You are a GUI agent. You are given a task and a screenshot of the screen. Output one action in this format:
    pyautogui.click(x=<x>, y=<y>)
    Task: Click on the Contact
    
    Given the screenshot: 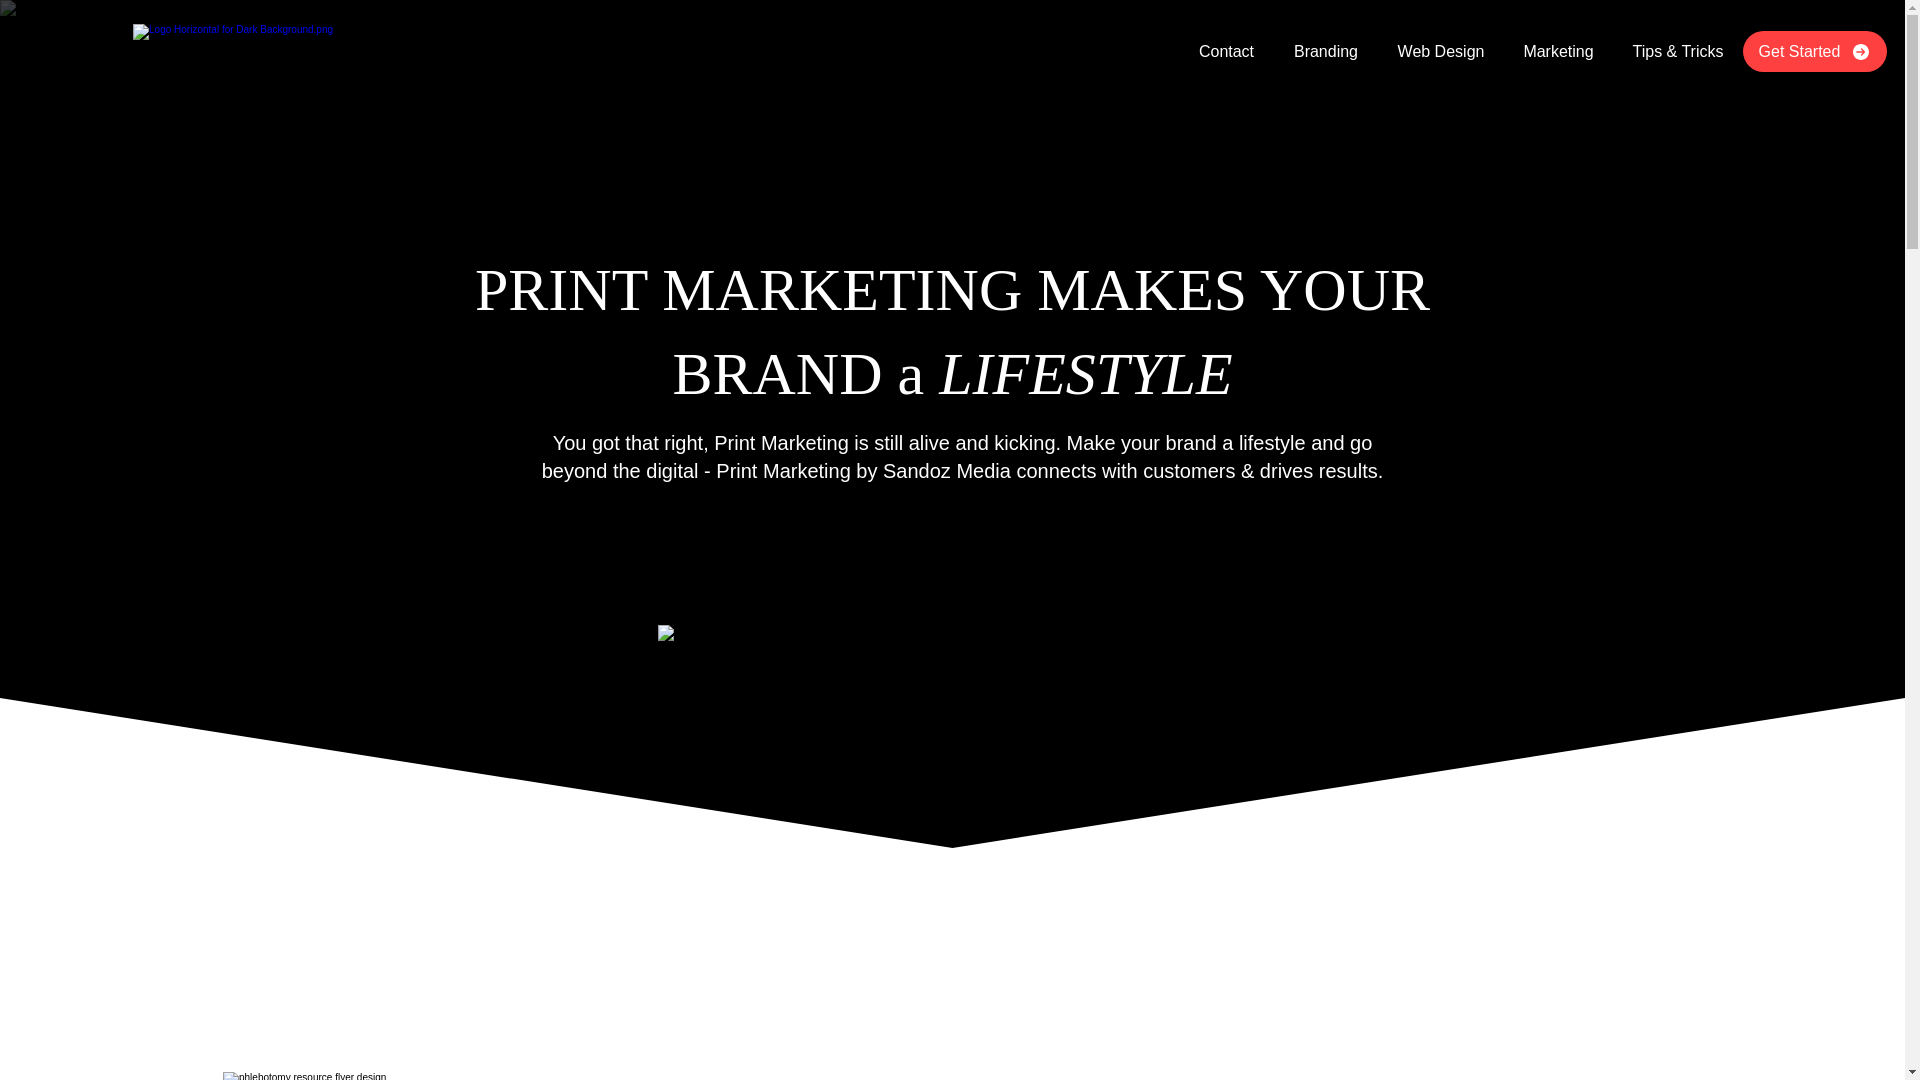 What is the action you would take?
    pyautogui.click(x=1226, y=43)
    